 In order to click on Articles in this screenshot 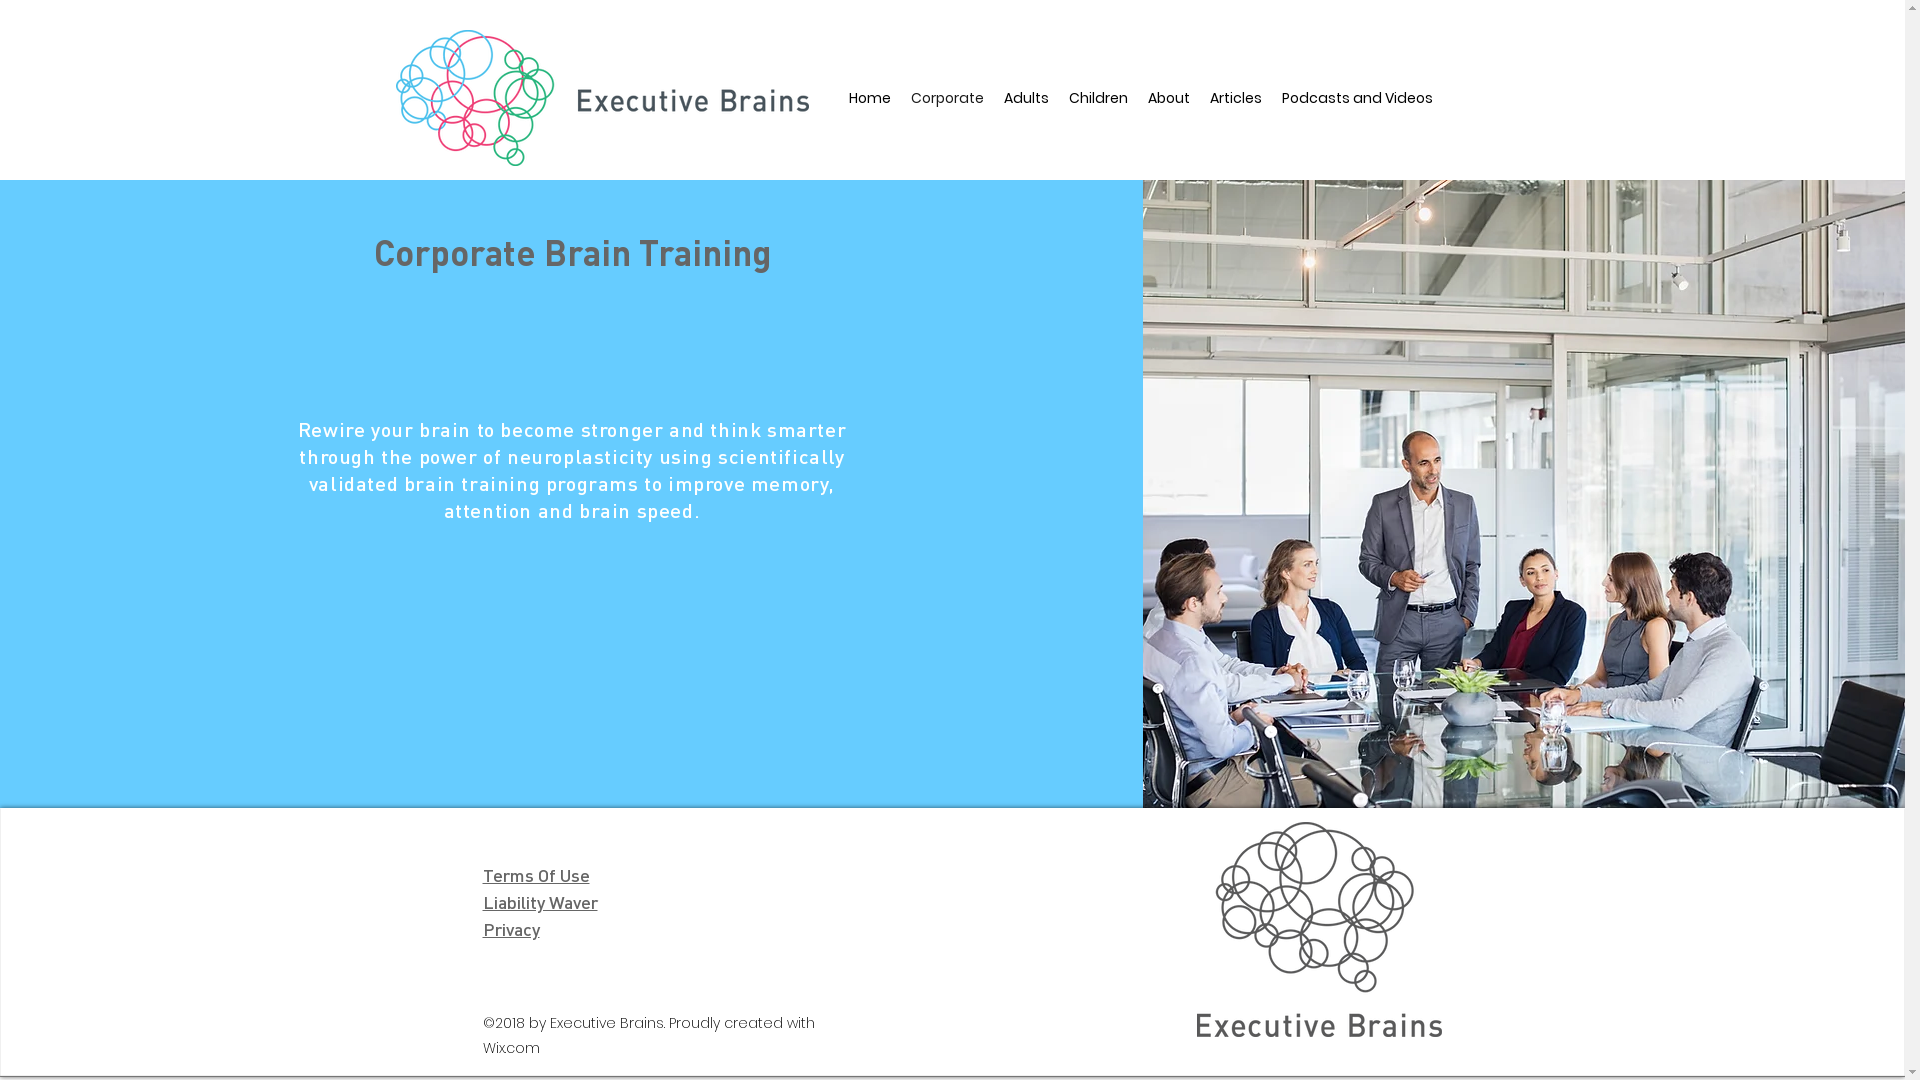, I will do `click(1236, 98)`.